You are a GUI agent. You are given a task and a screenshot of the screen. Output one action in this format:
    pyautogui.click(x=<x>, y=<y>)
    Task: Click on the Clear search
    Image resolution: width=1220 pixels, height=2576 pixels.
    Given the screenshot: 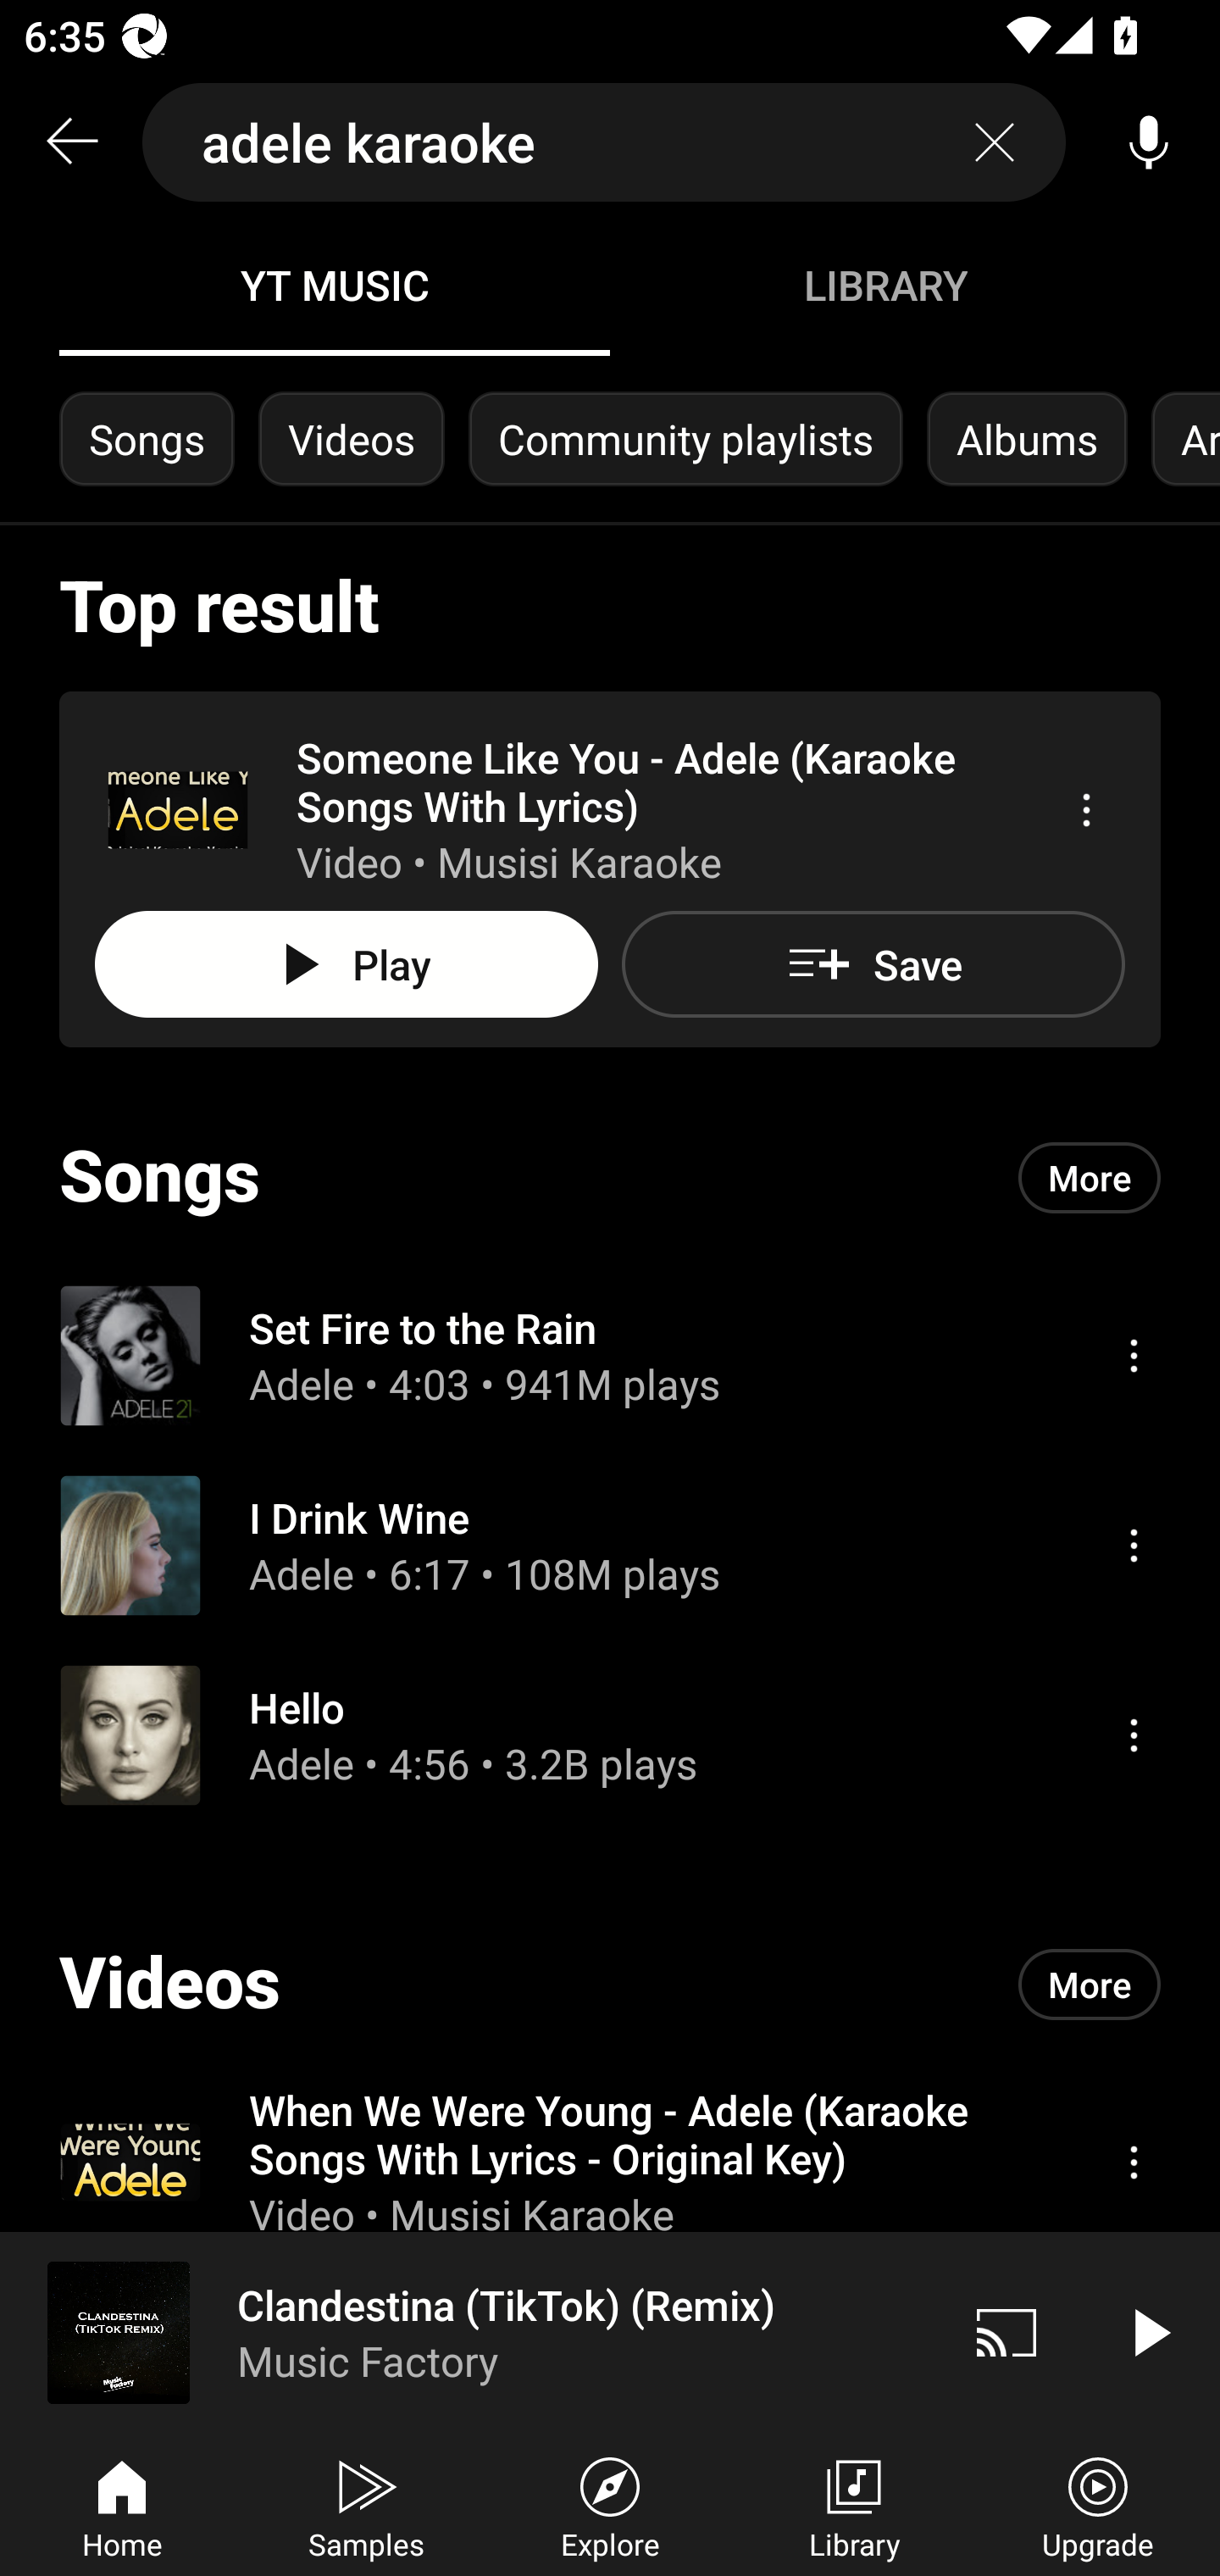 What is the action you would take?
    pyautogui.click(x=995, y=142)
    